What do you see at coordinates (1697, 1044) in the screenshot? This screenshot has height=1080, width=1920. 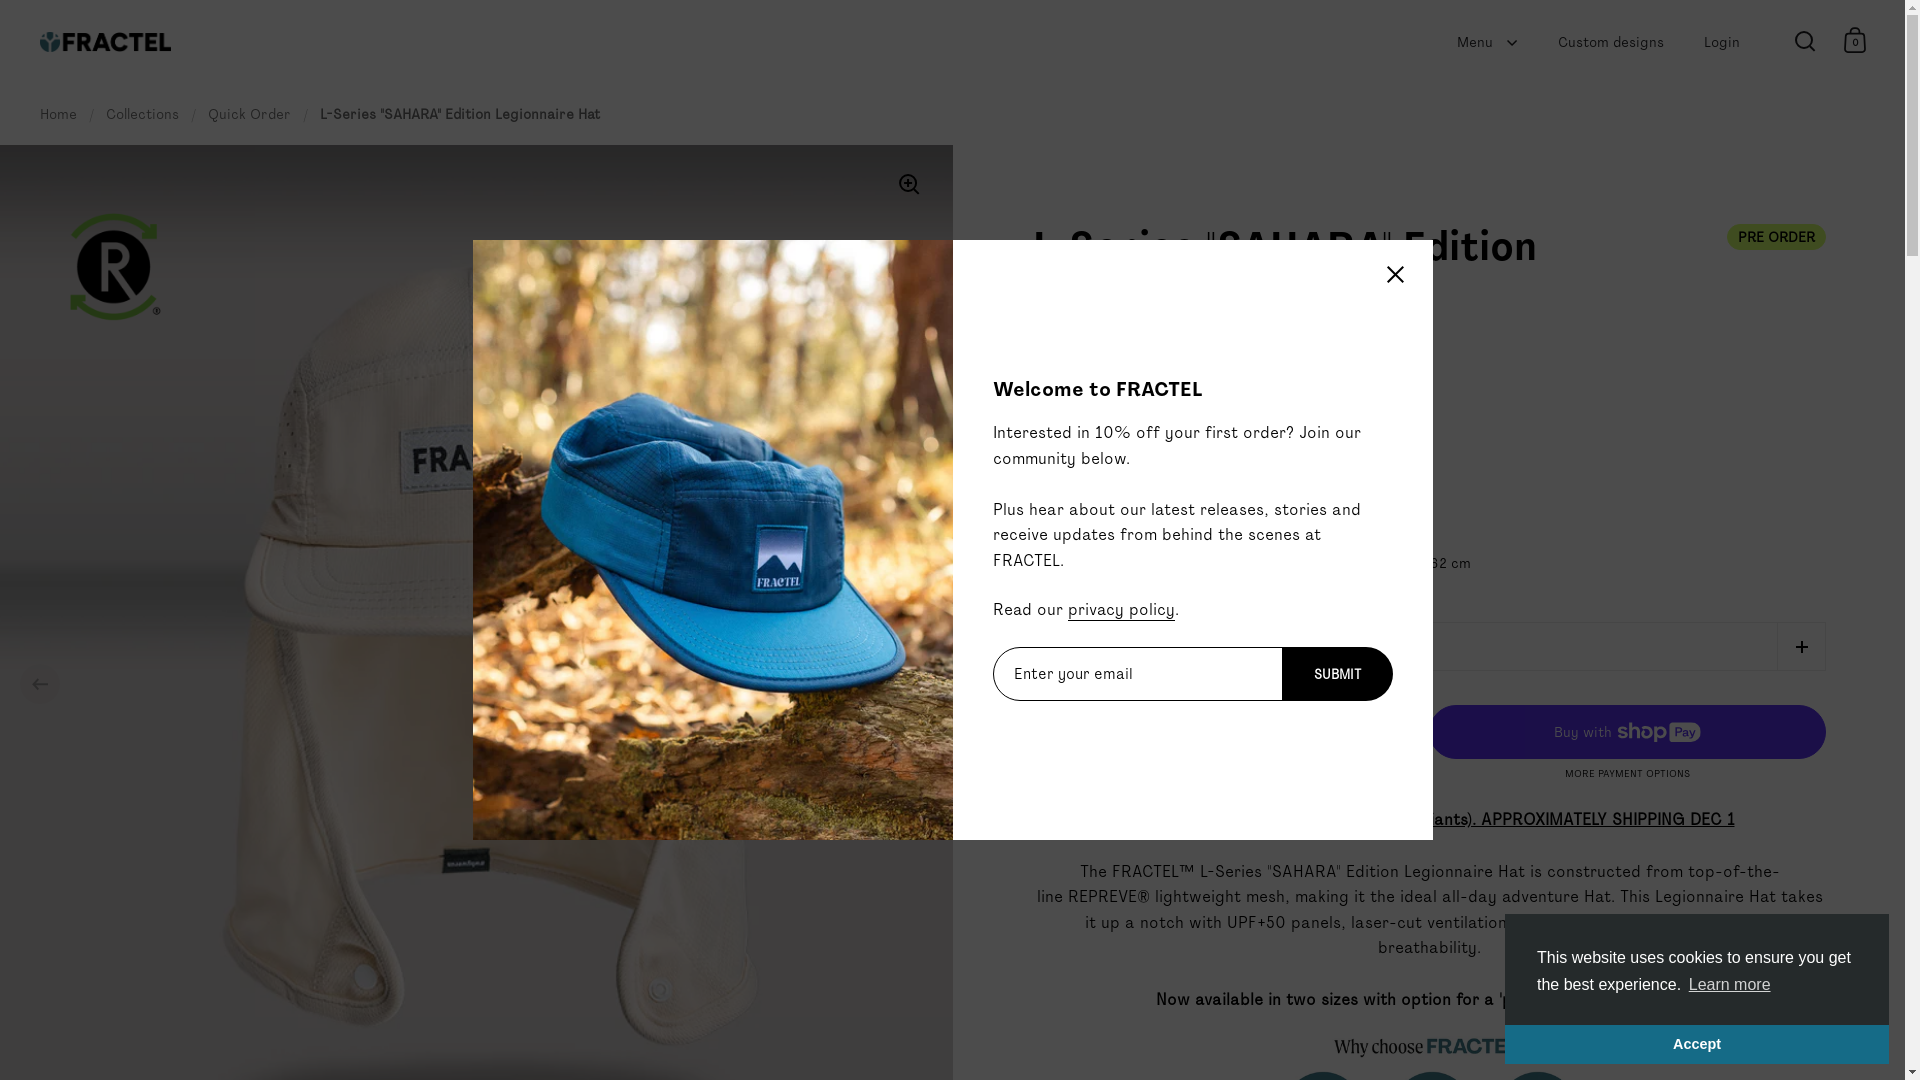 I see `Accept` at bounding box center [1697, 1044].